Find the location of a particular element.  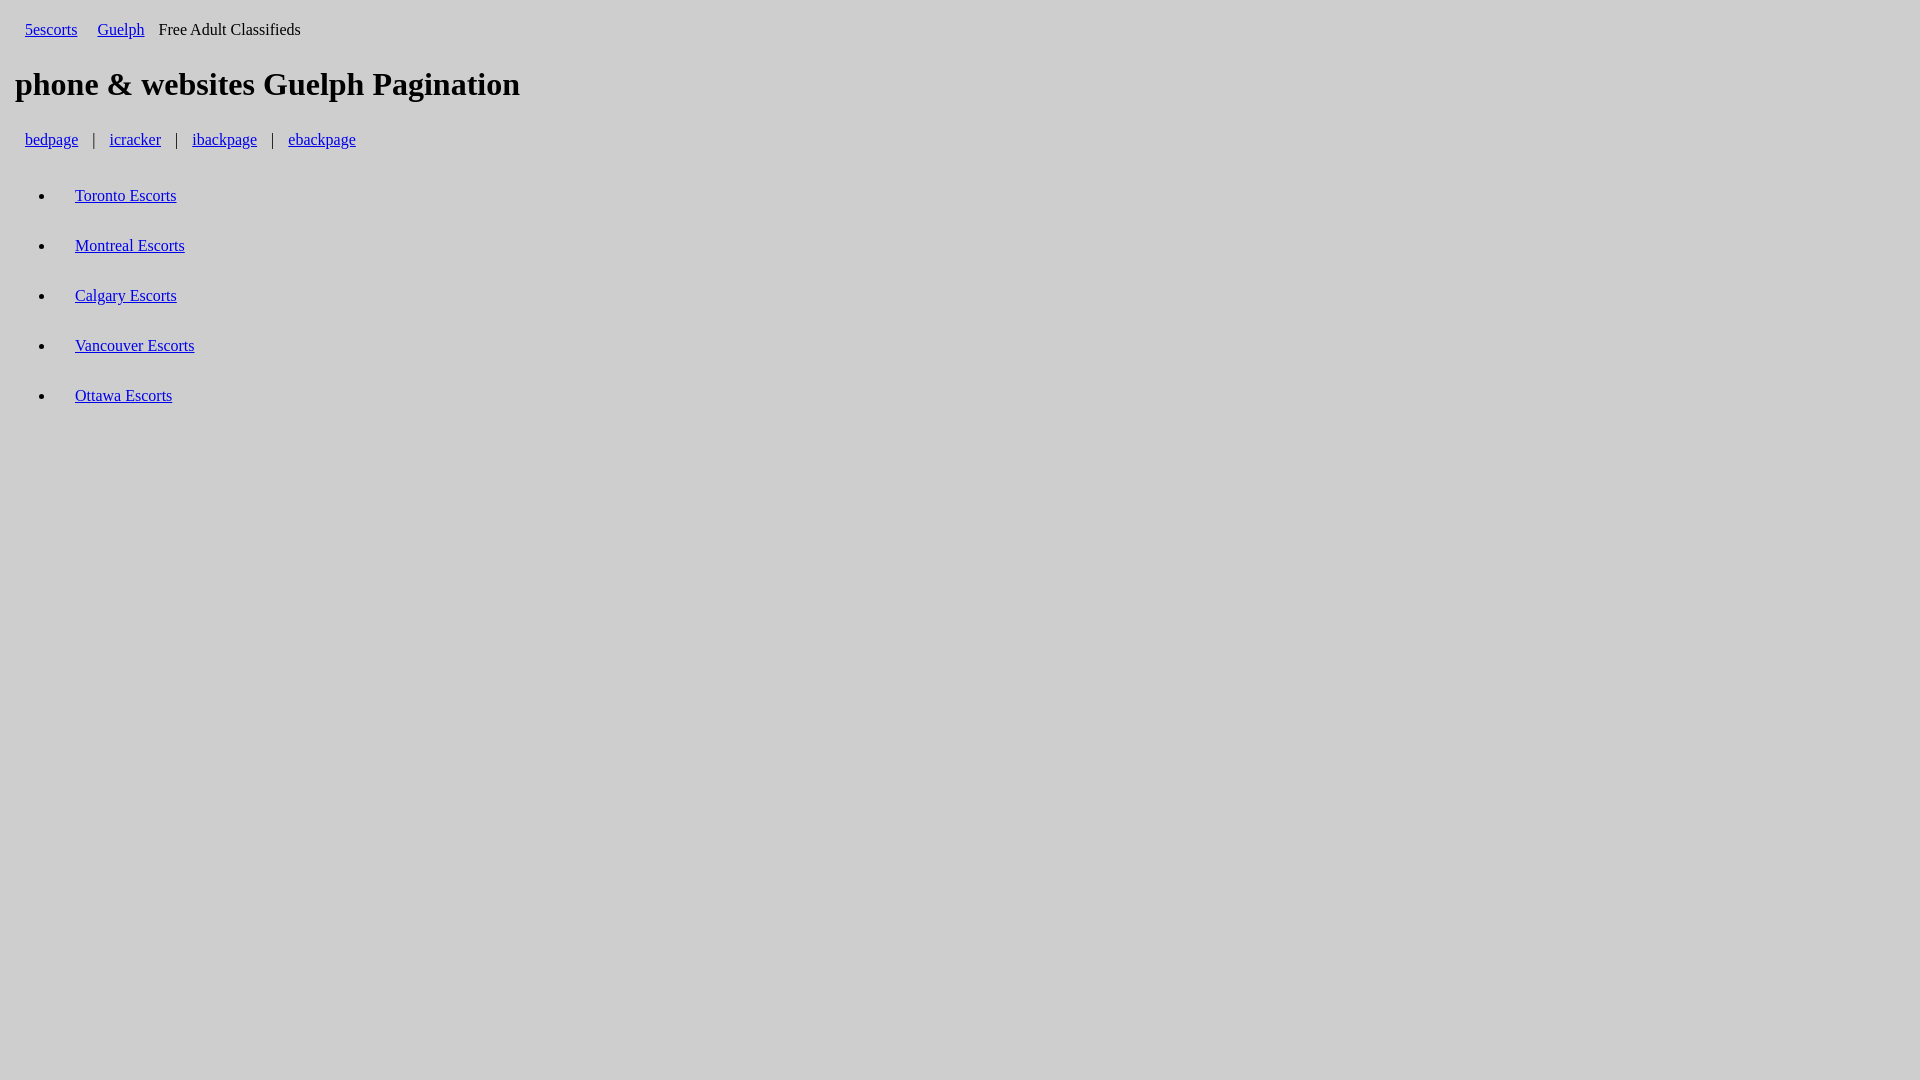

Calgary Escorts is located at coordinates (126, 296).